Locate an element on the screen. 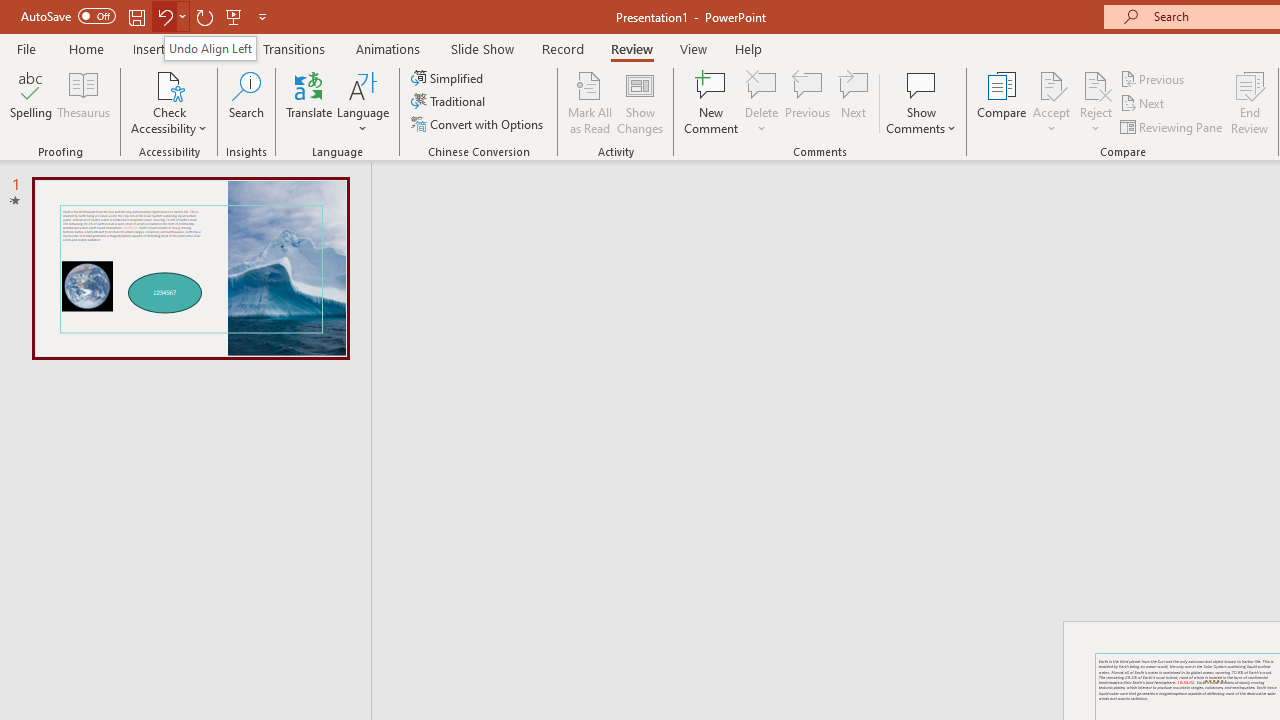 Image resolution: width=1280 pixels, height=720 pixels. Reviewing Pane is located at coordinates (1172, 126).